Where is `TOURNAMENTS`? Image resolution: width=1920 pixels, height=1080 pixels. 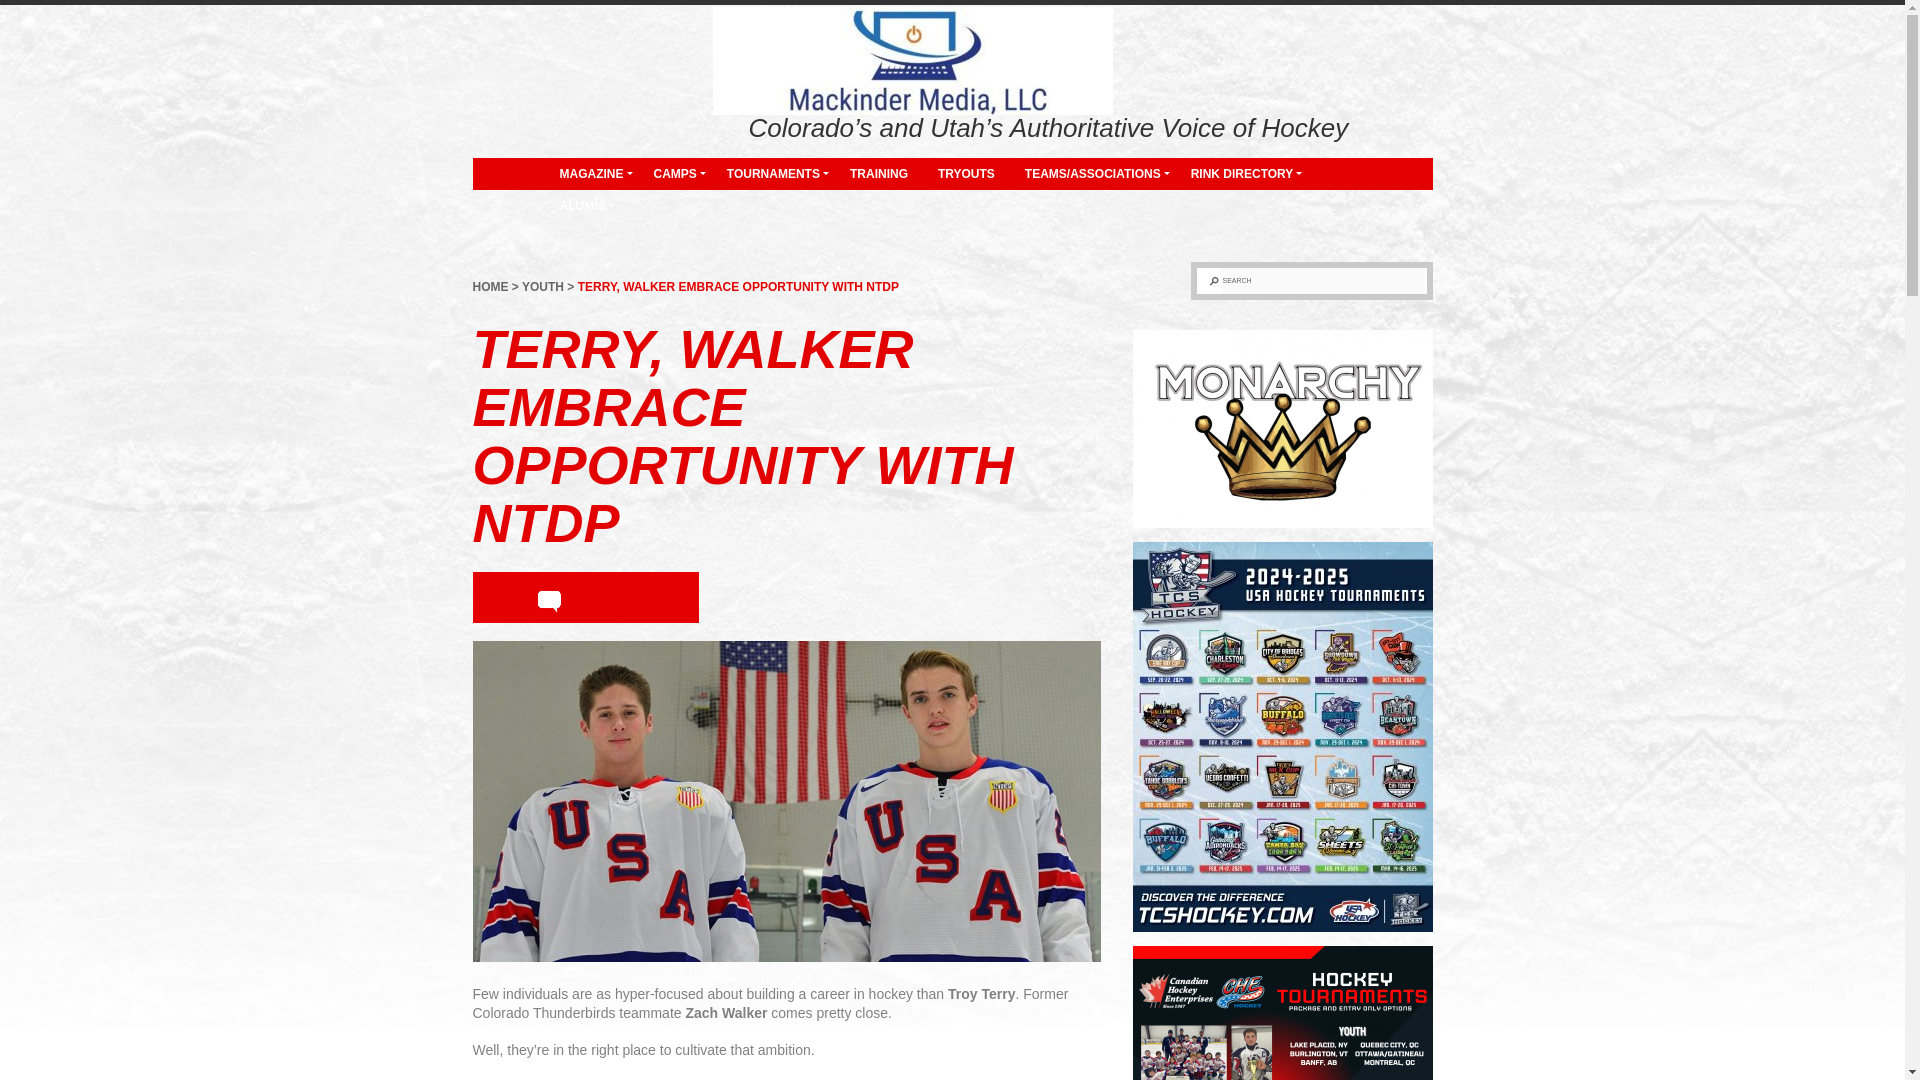 TOURNAMENTS is located at coordinates (774, 174).